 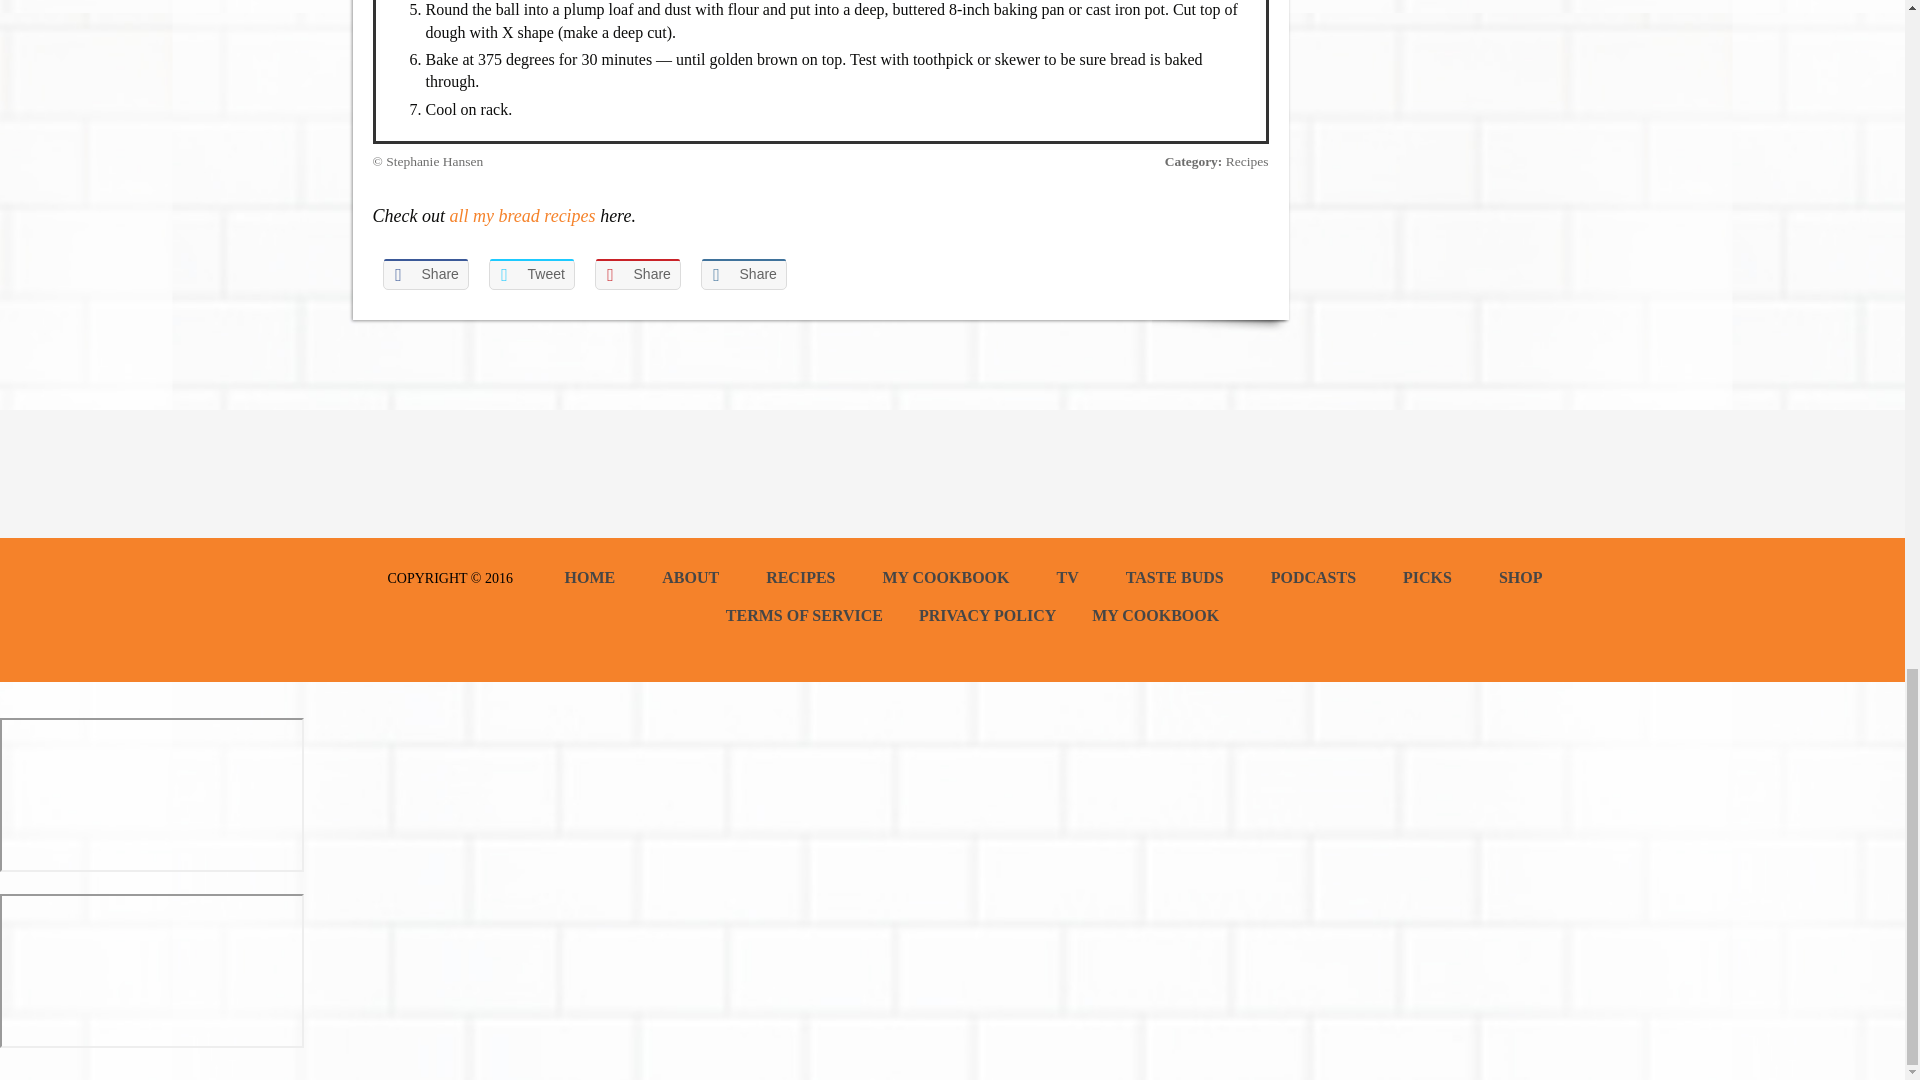 I want to click on Share on LinkedIn, so click(x=742, y=274).